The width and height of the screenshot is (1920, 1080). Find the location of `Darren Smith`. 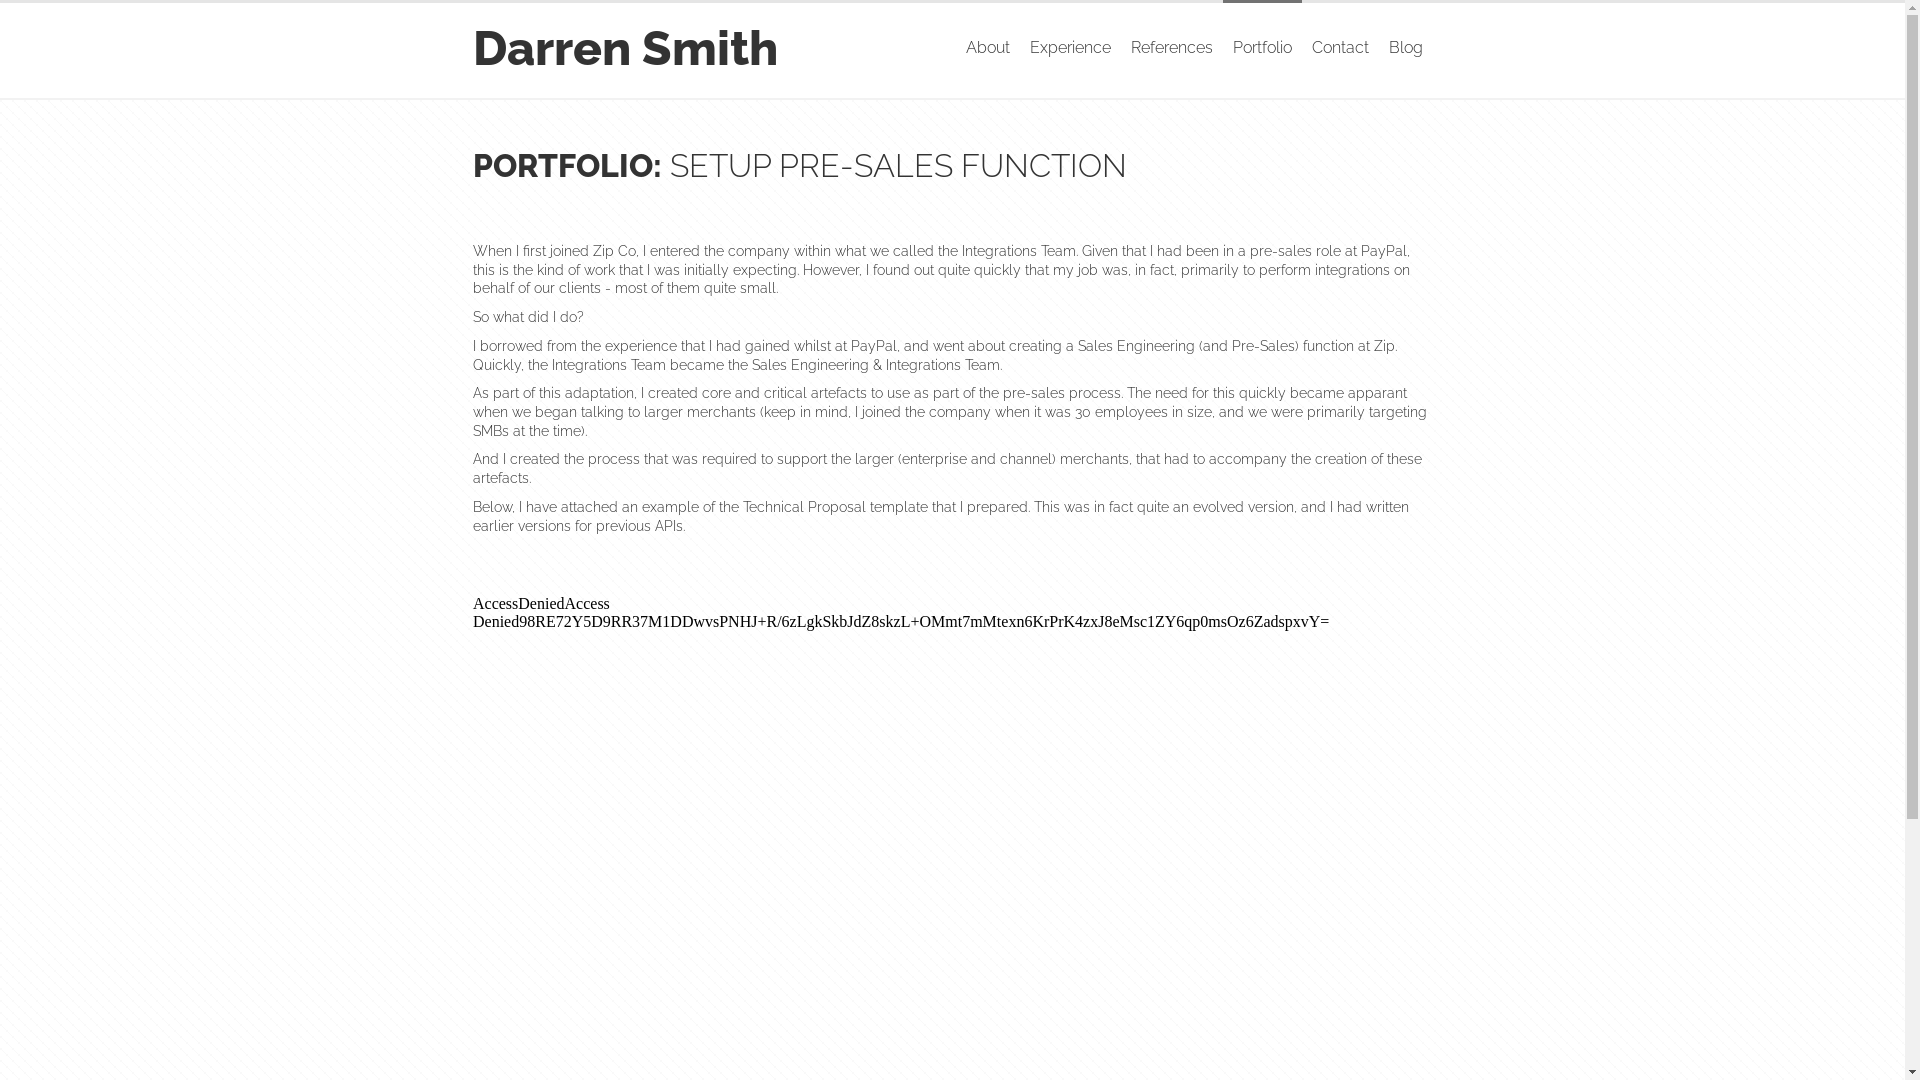

Darren Smith is located at coordinates (624, 48).